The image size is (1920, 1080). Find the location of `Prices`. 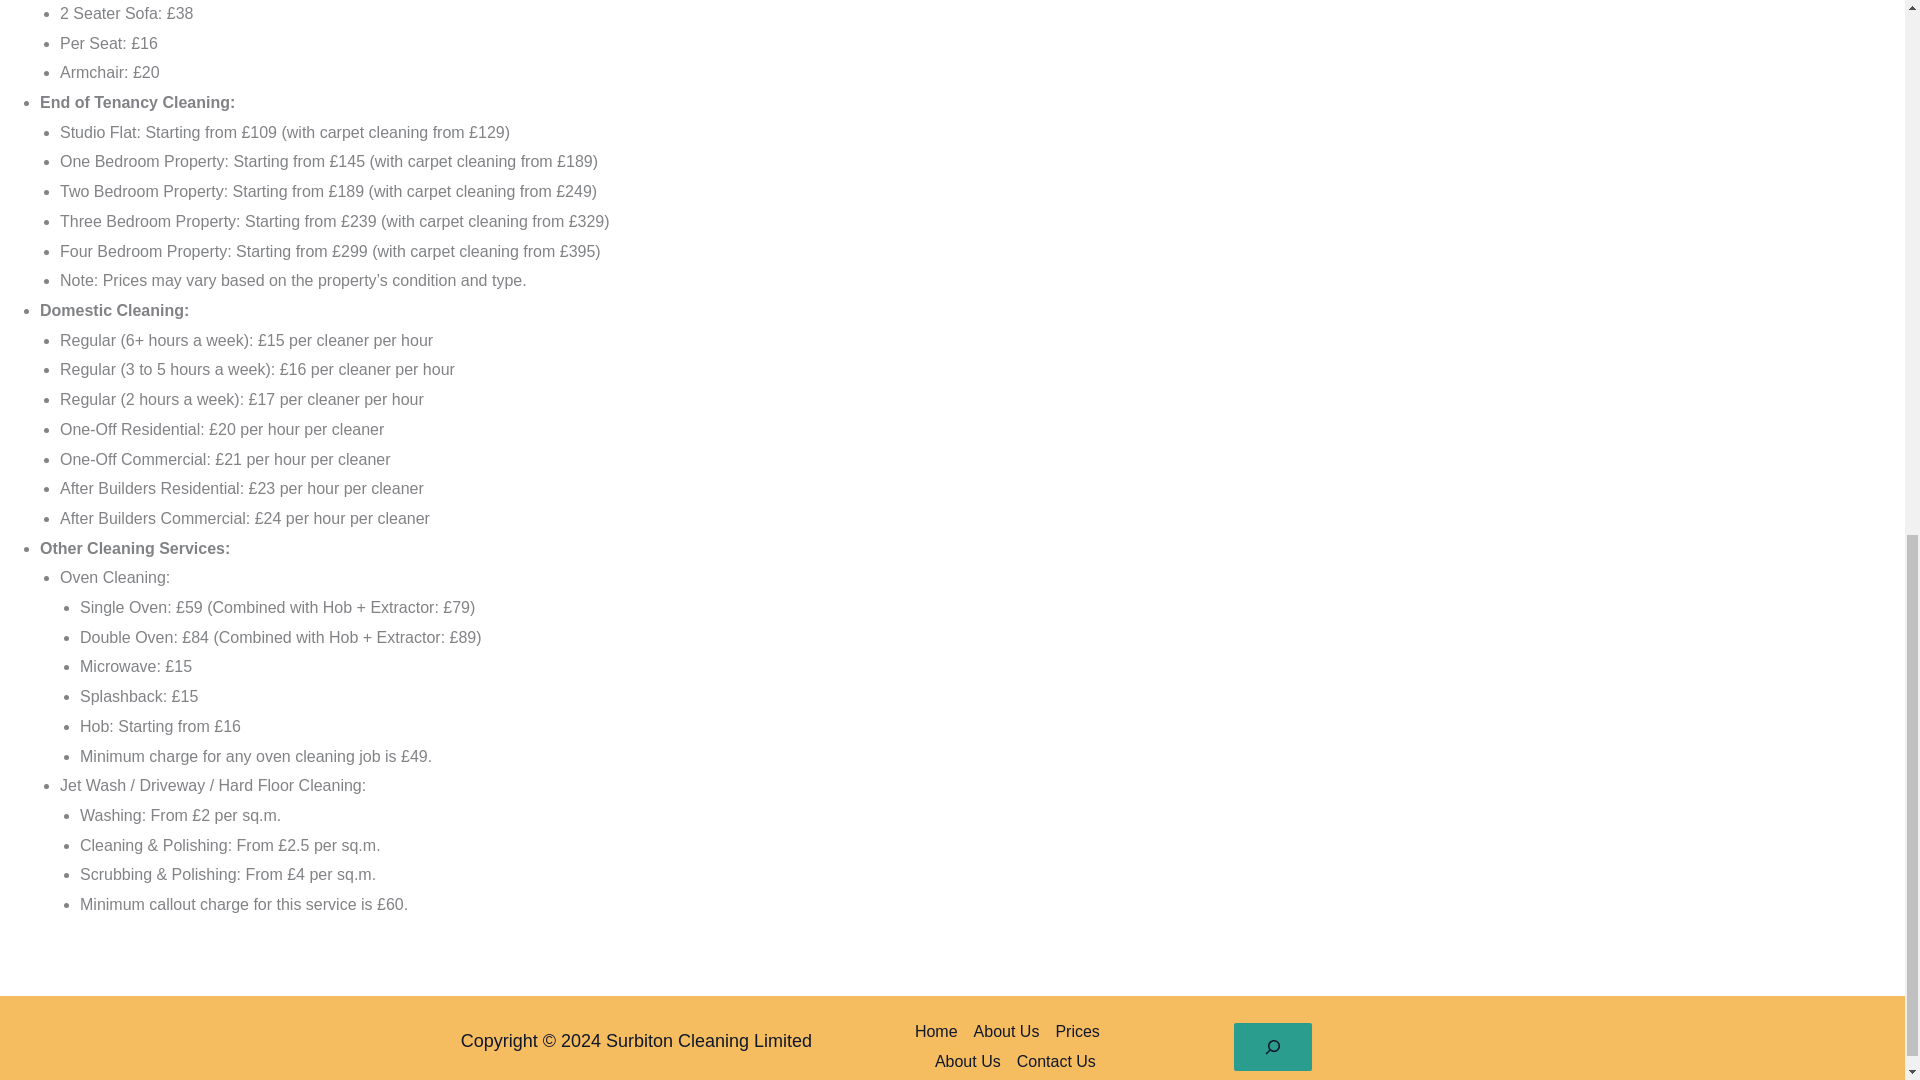

Prices is located at coordinates (1076, 1032).